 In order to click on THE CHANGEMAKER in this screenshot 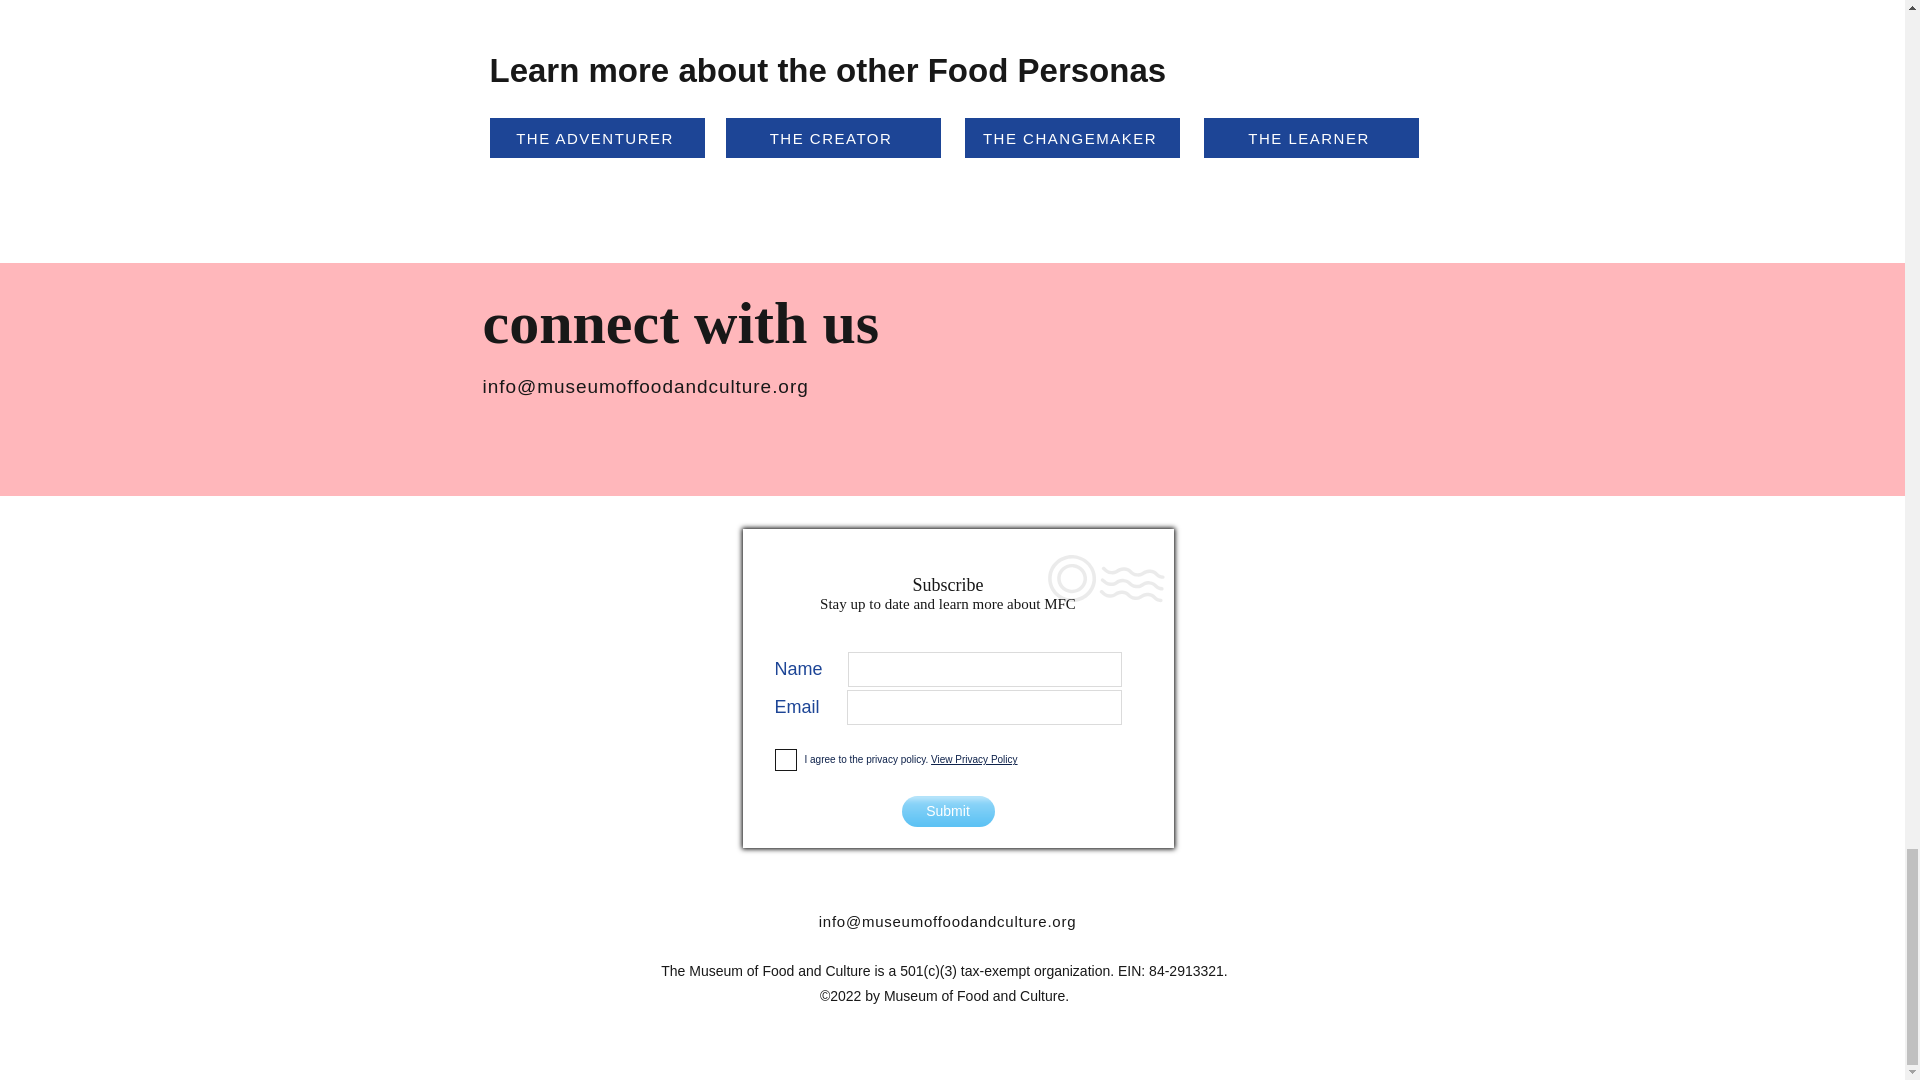, I will do `click(1070, 137)`.